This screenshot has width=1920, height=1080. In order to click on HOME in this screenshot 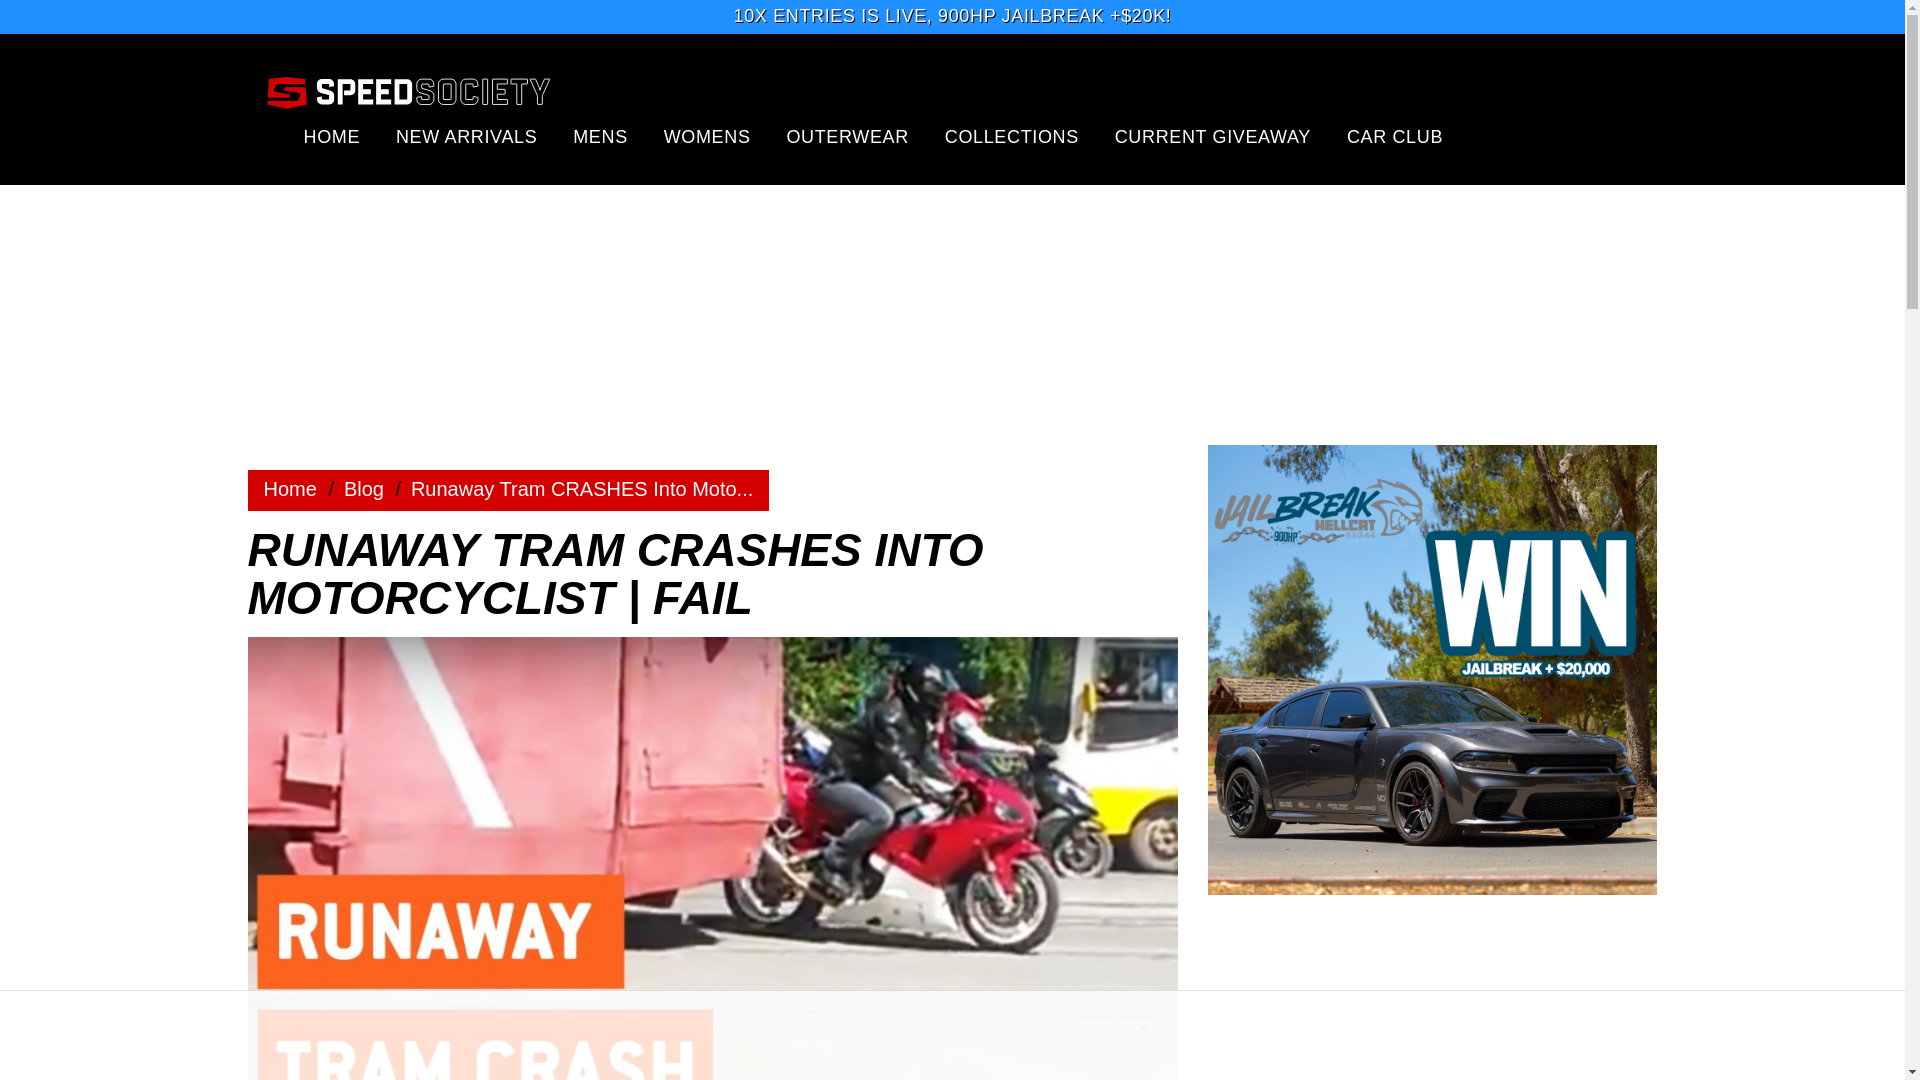, I will do `click(332, 136)`.